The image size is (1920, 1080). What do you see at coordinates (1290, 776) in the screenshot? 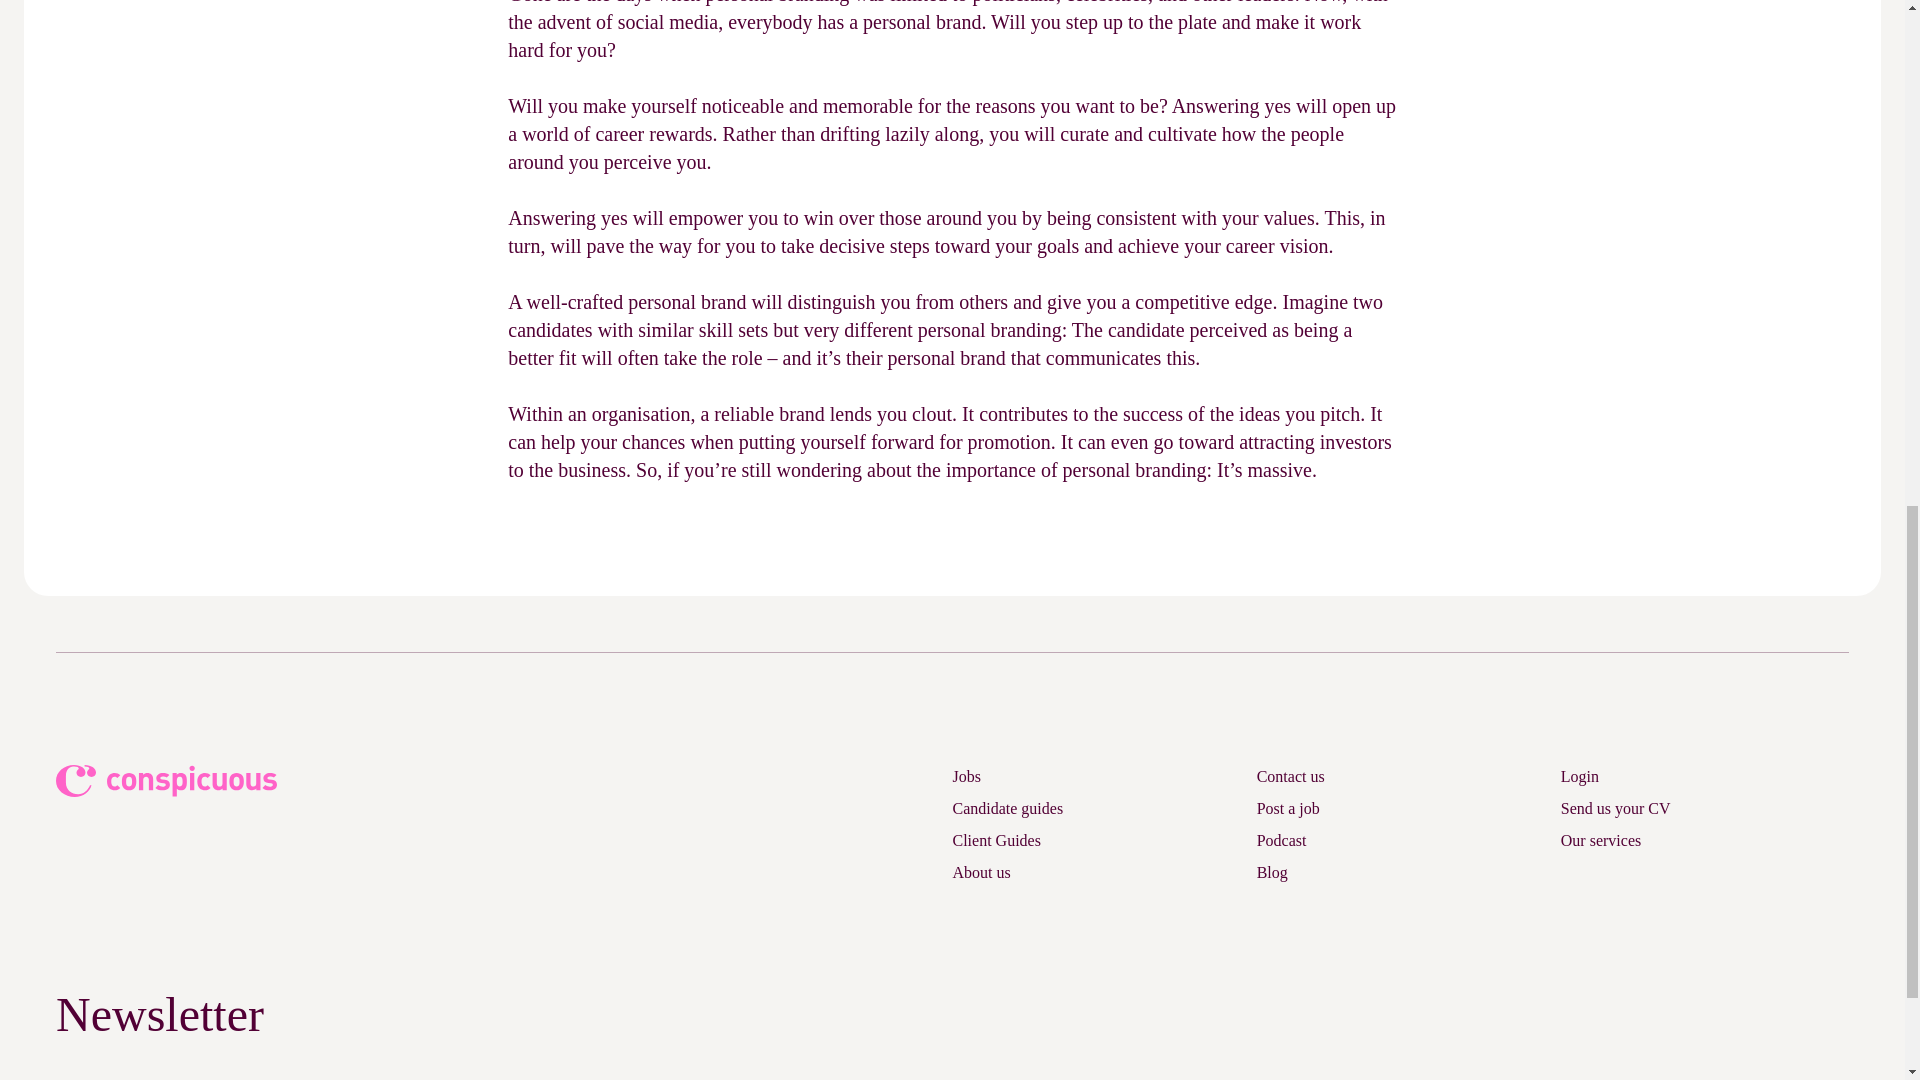
I see `Contact us` at bounding box center [1290, 776].